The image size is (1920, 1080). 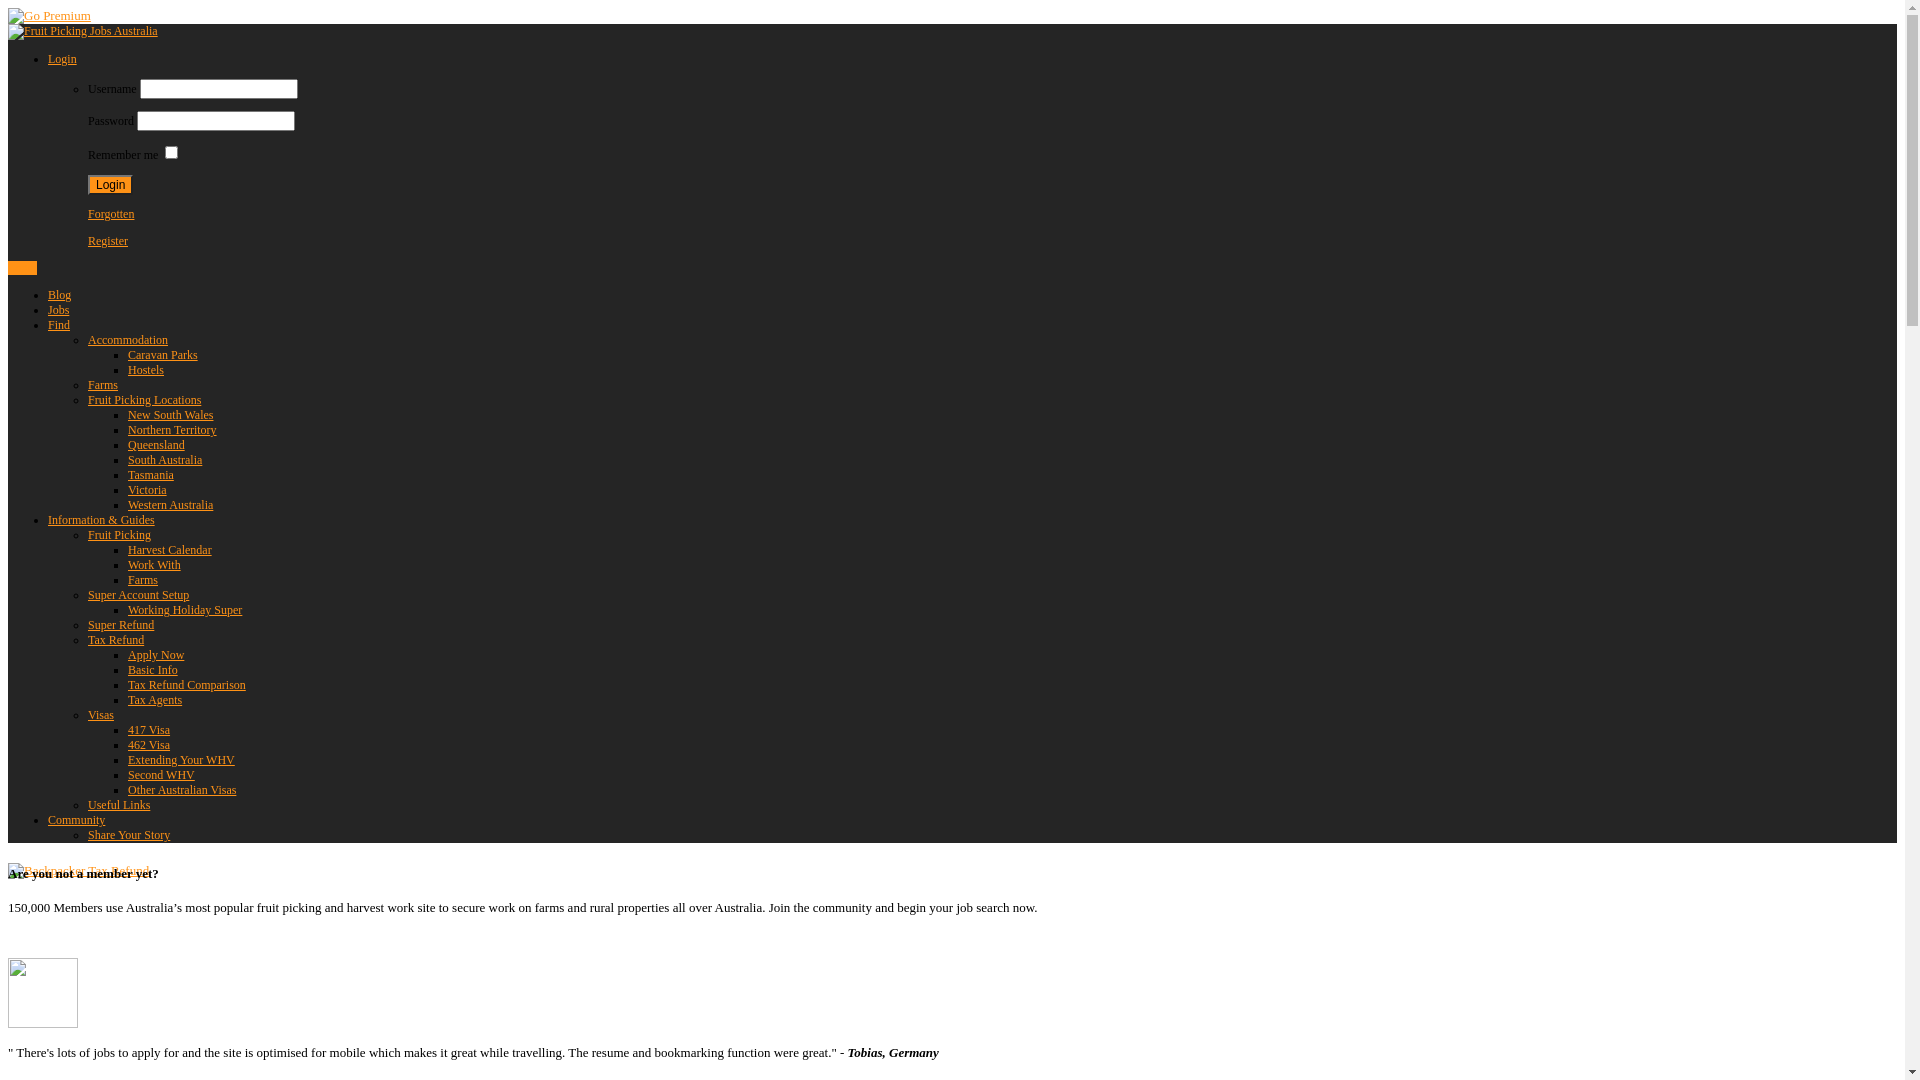 What do you see at coordinates (101, 715) in the screenshot?
I see `Visas` at bounding box center [101, 715].